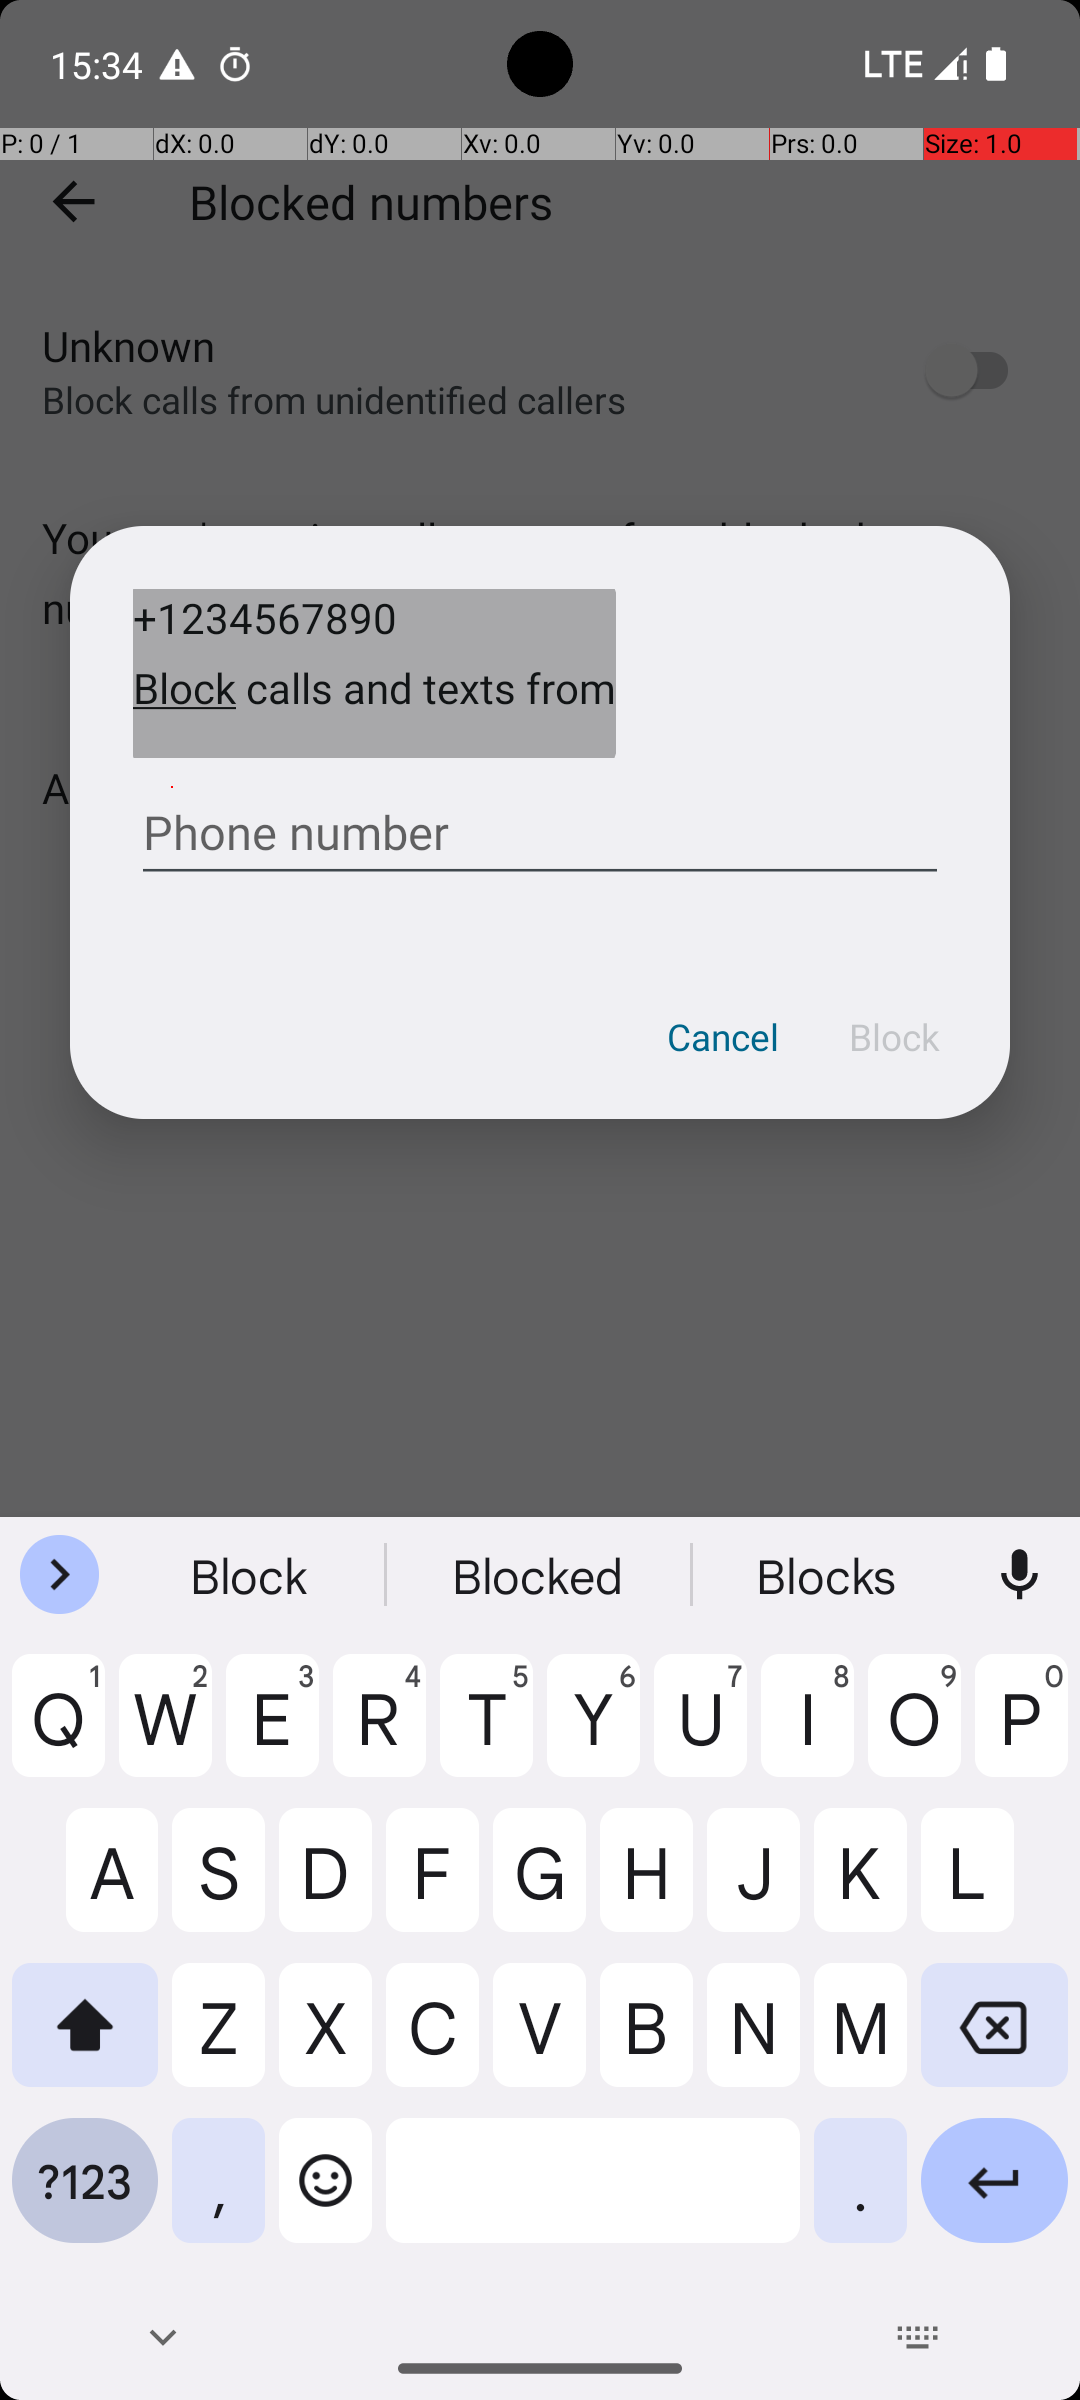 This screenshot has height=2400, width=1080. What do you see at coordinates (860, 2196) in the screenshot?
I see `.` at bounding box center [860, 2196].